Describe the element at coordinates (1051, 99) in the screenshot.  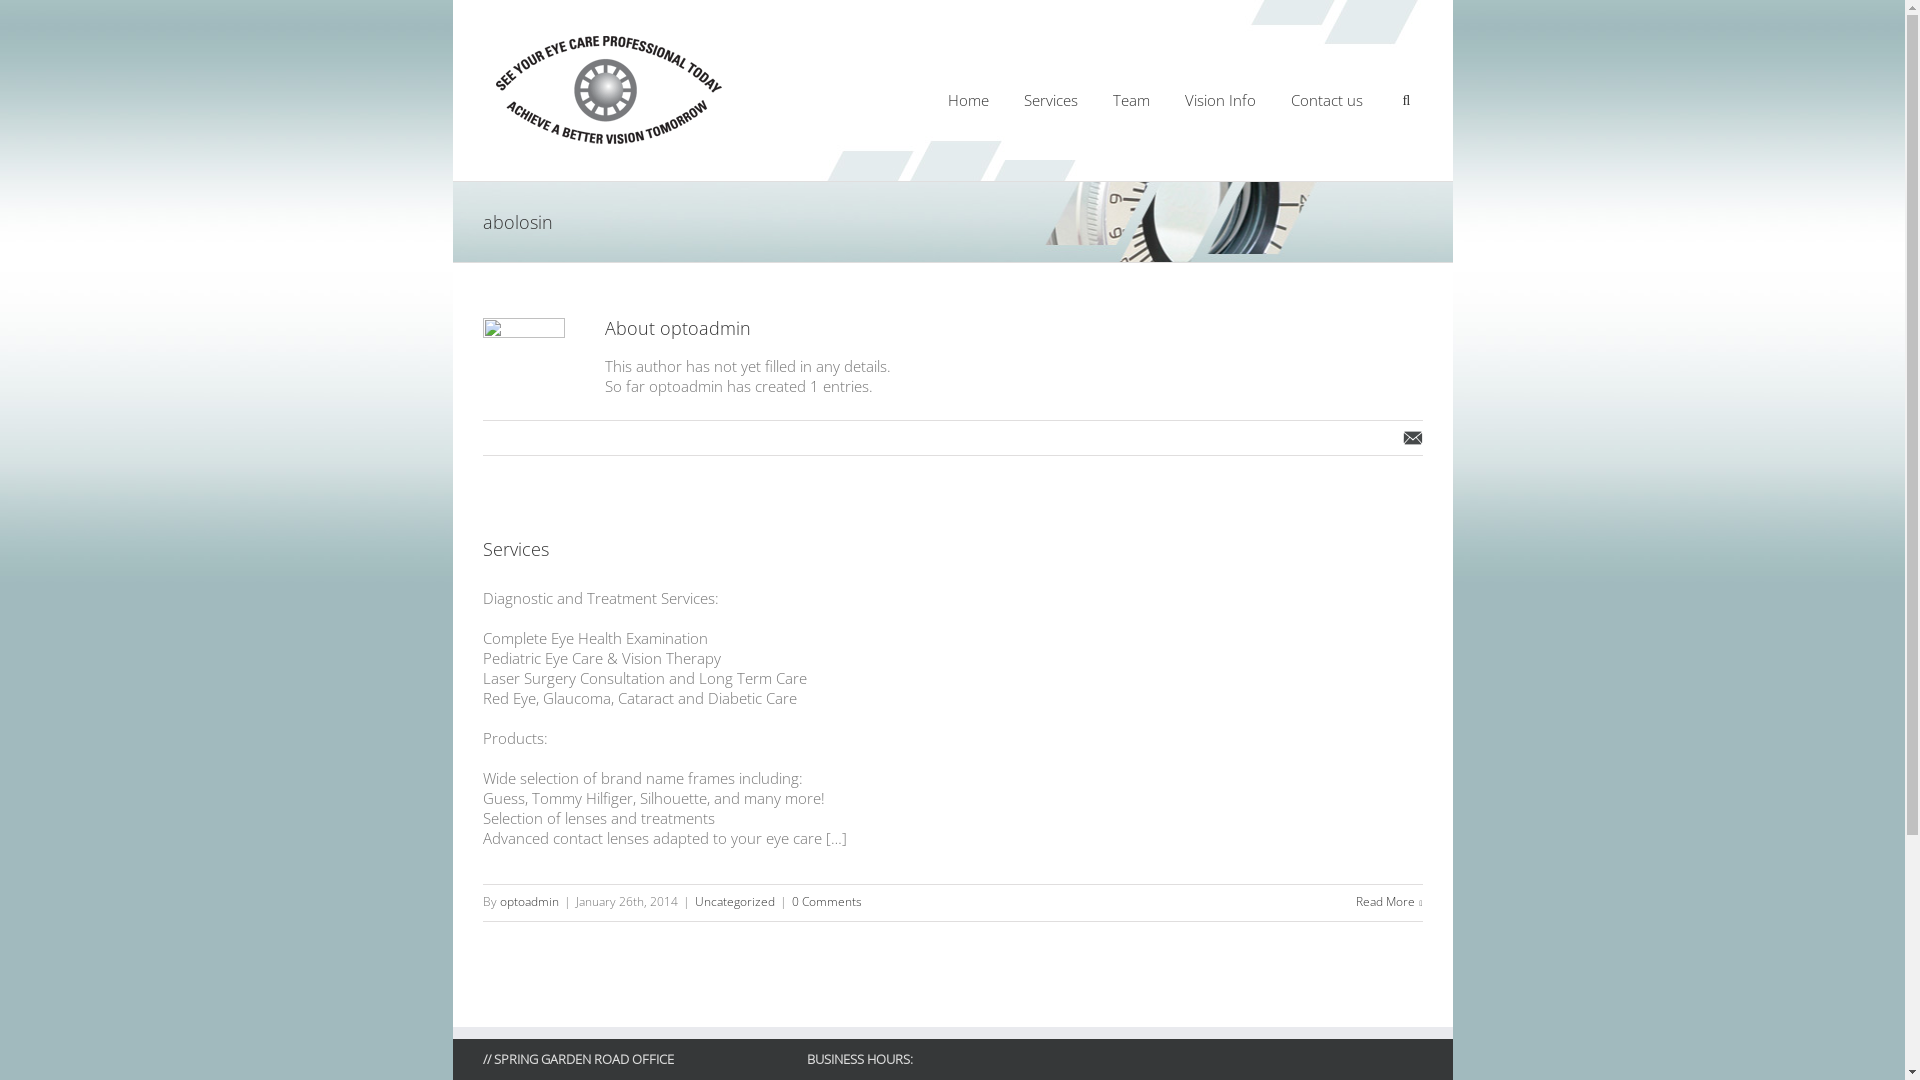
I see `Services` at that location.